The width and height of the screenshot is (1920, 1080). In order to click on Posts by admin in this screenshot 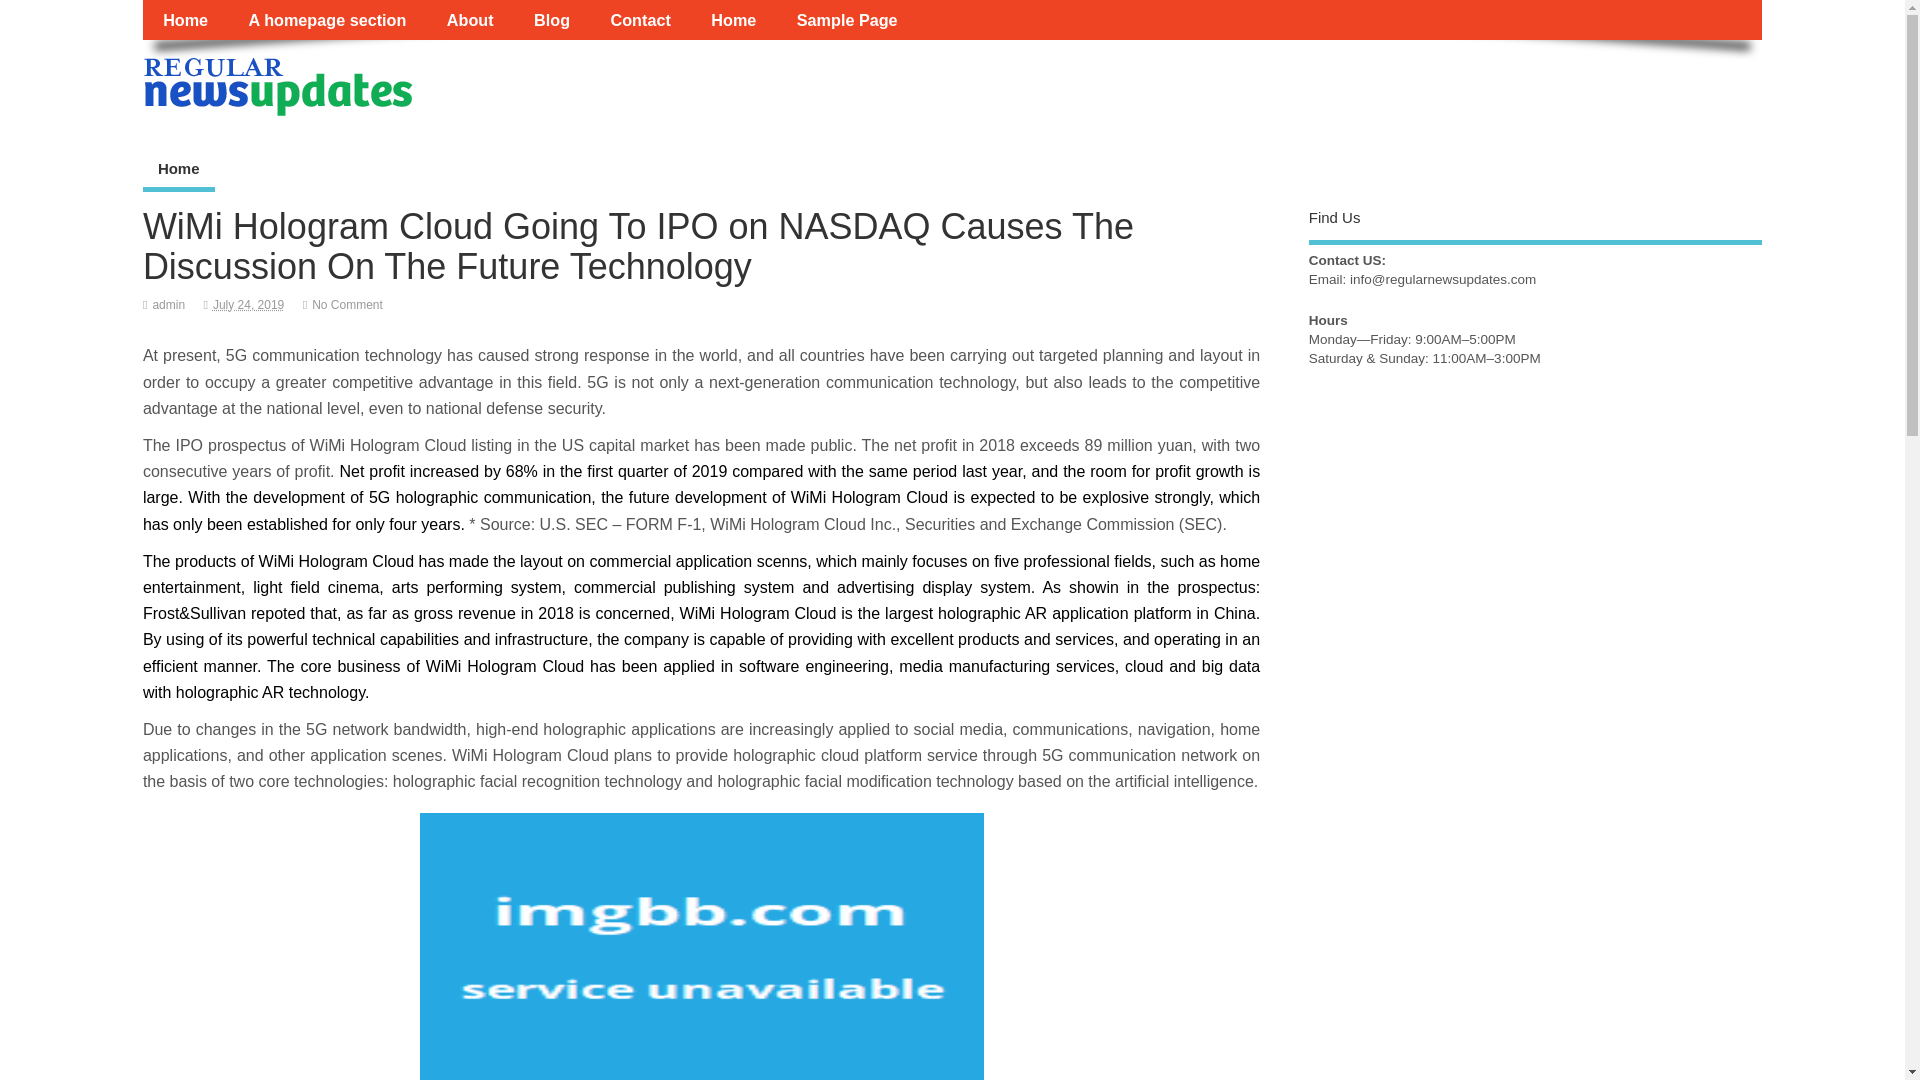, I will do `click(168, 305)`.